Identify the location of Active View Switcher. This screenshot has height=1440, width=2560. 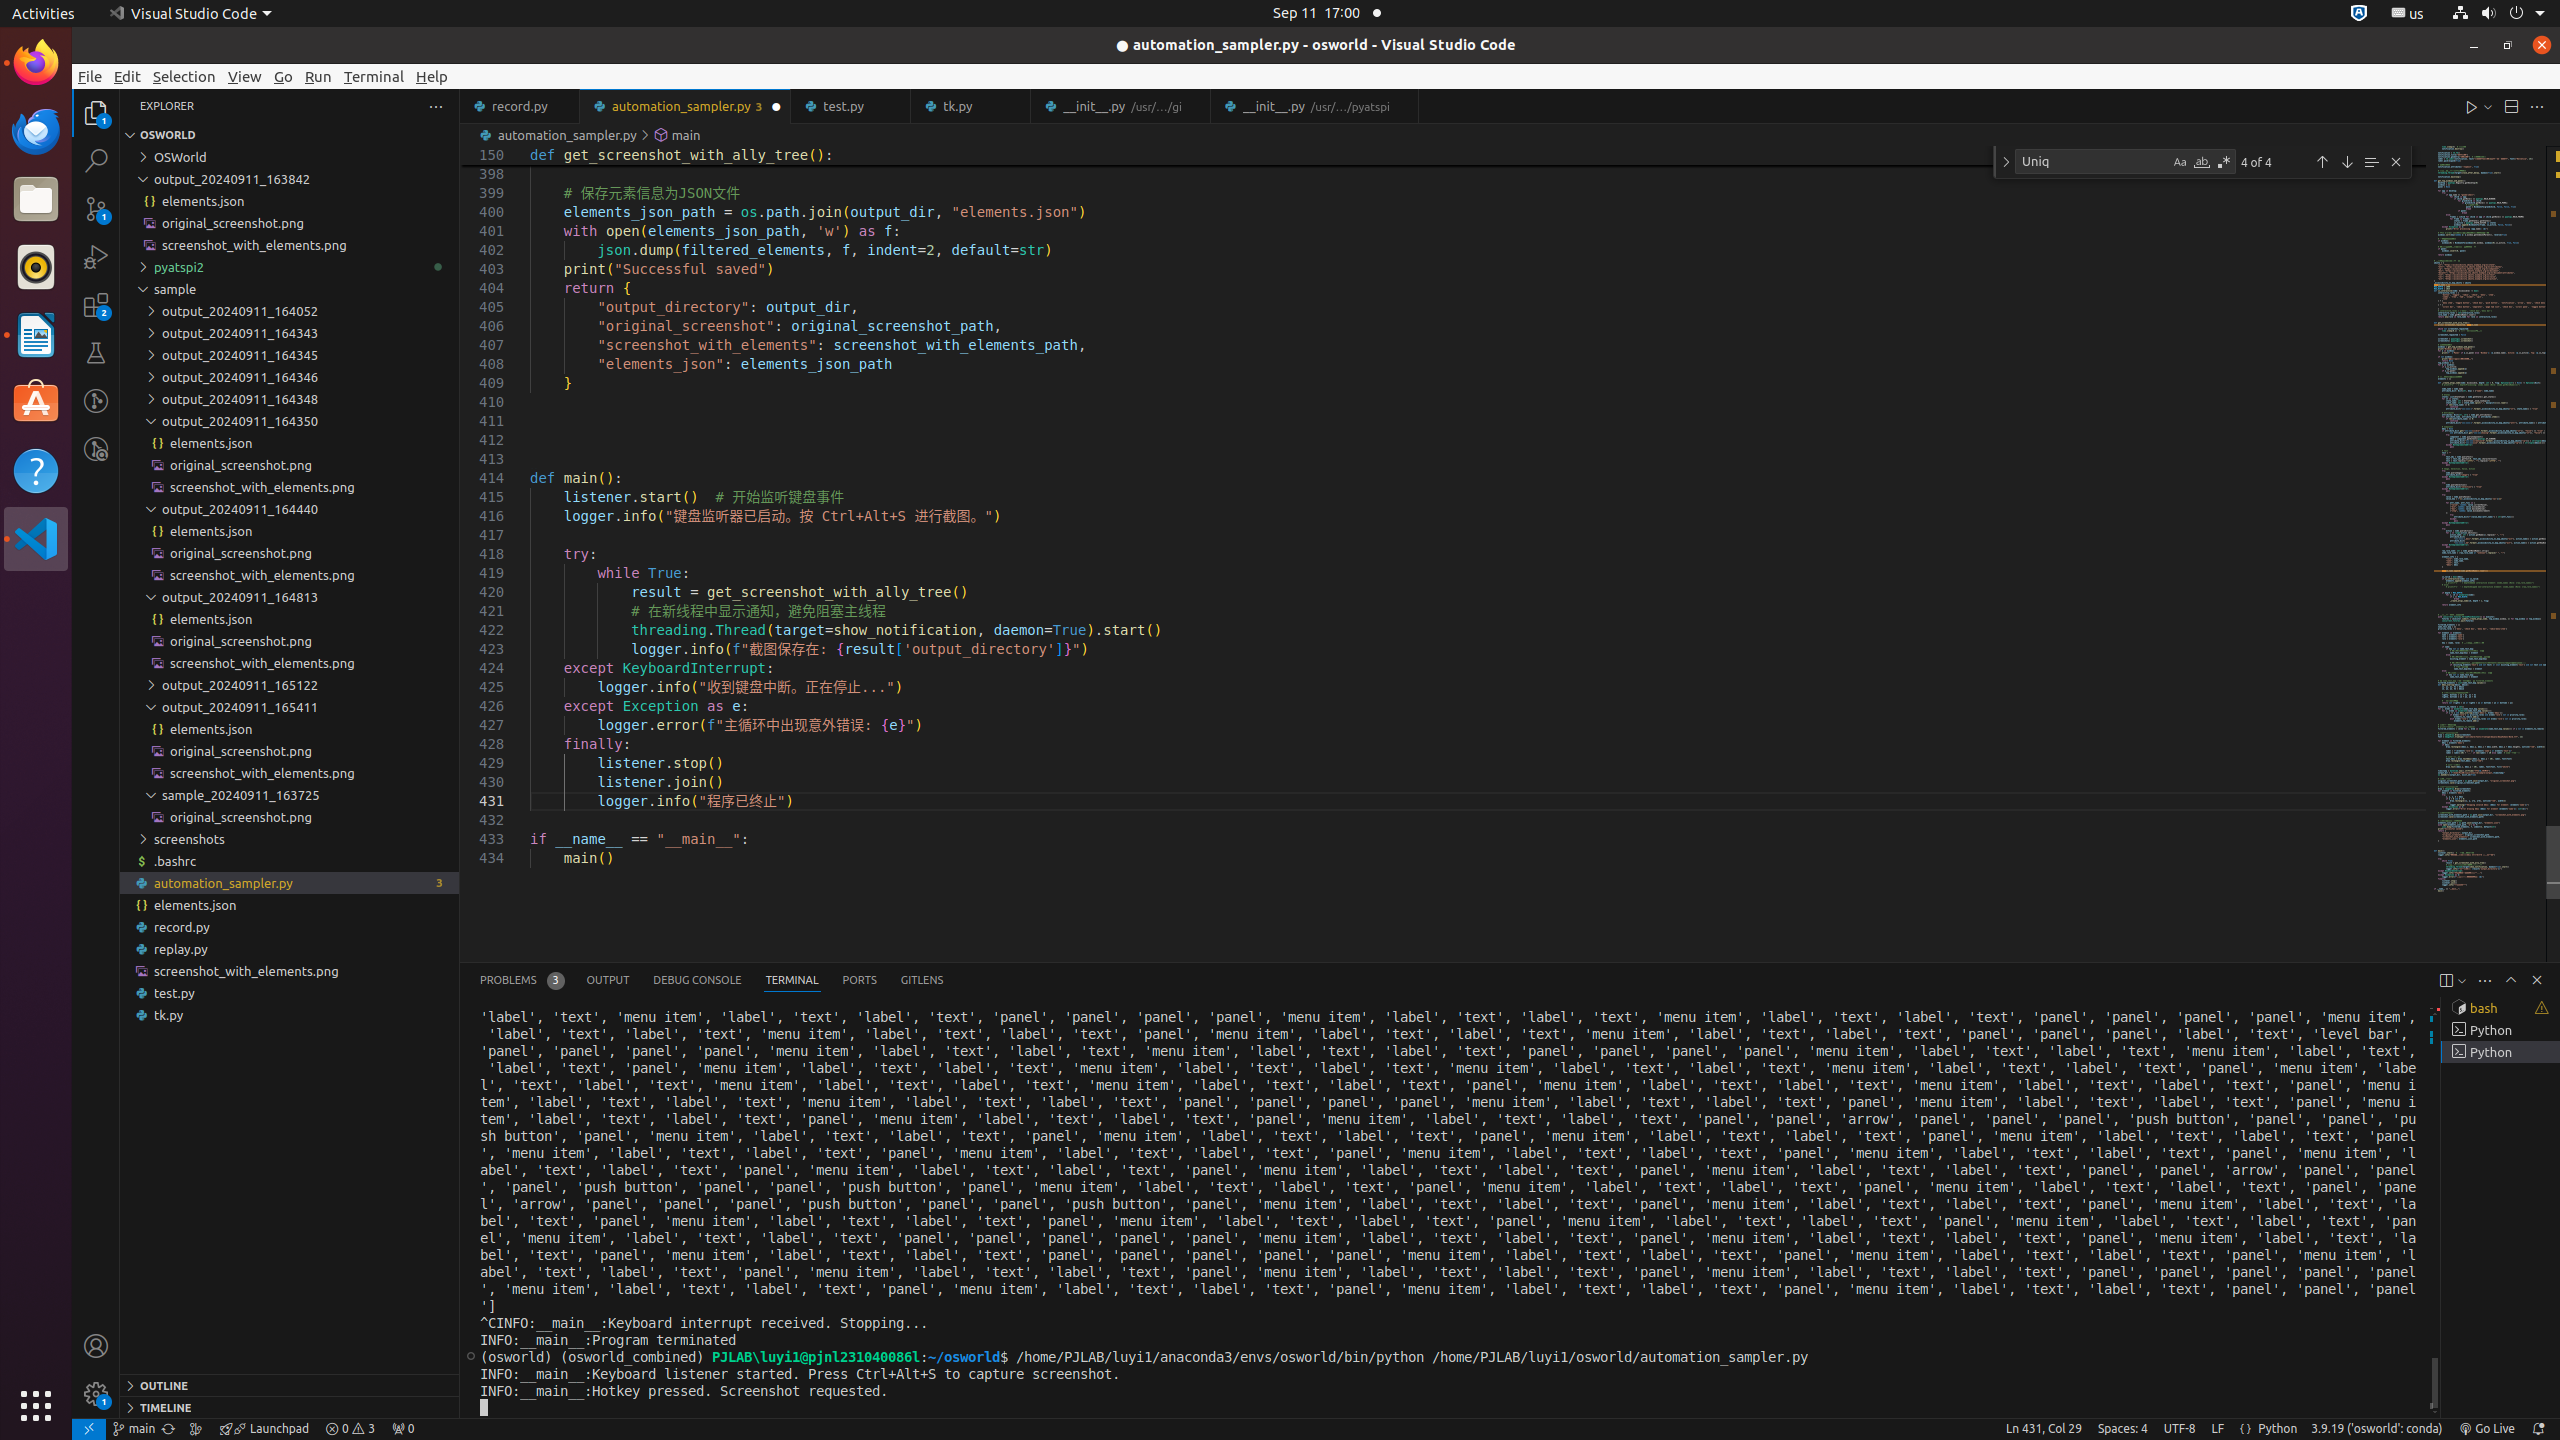
(712, 980).